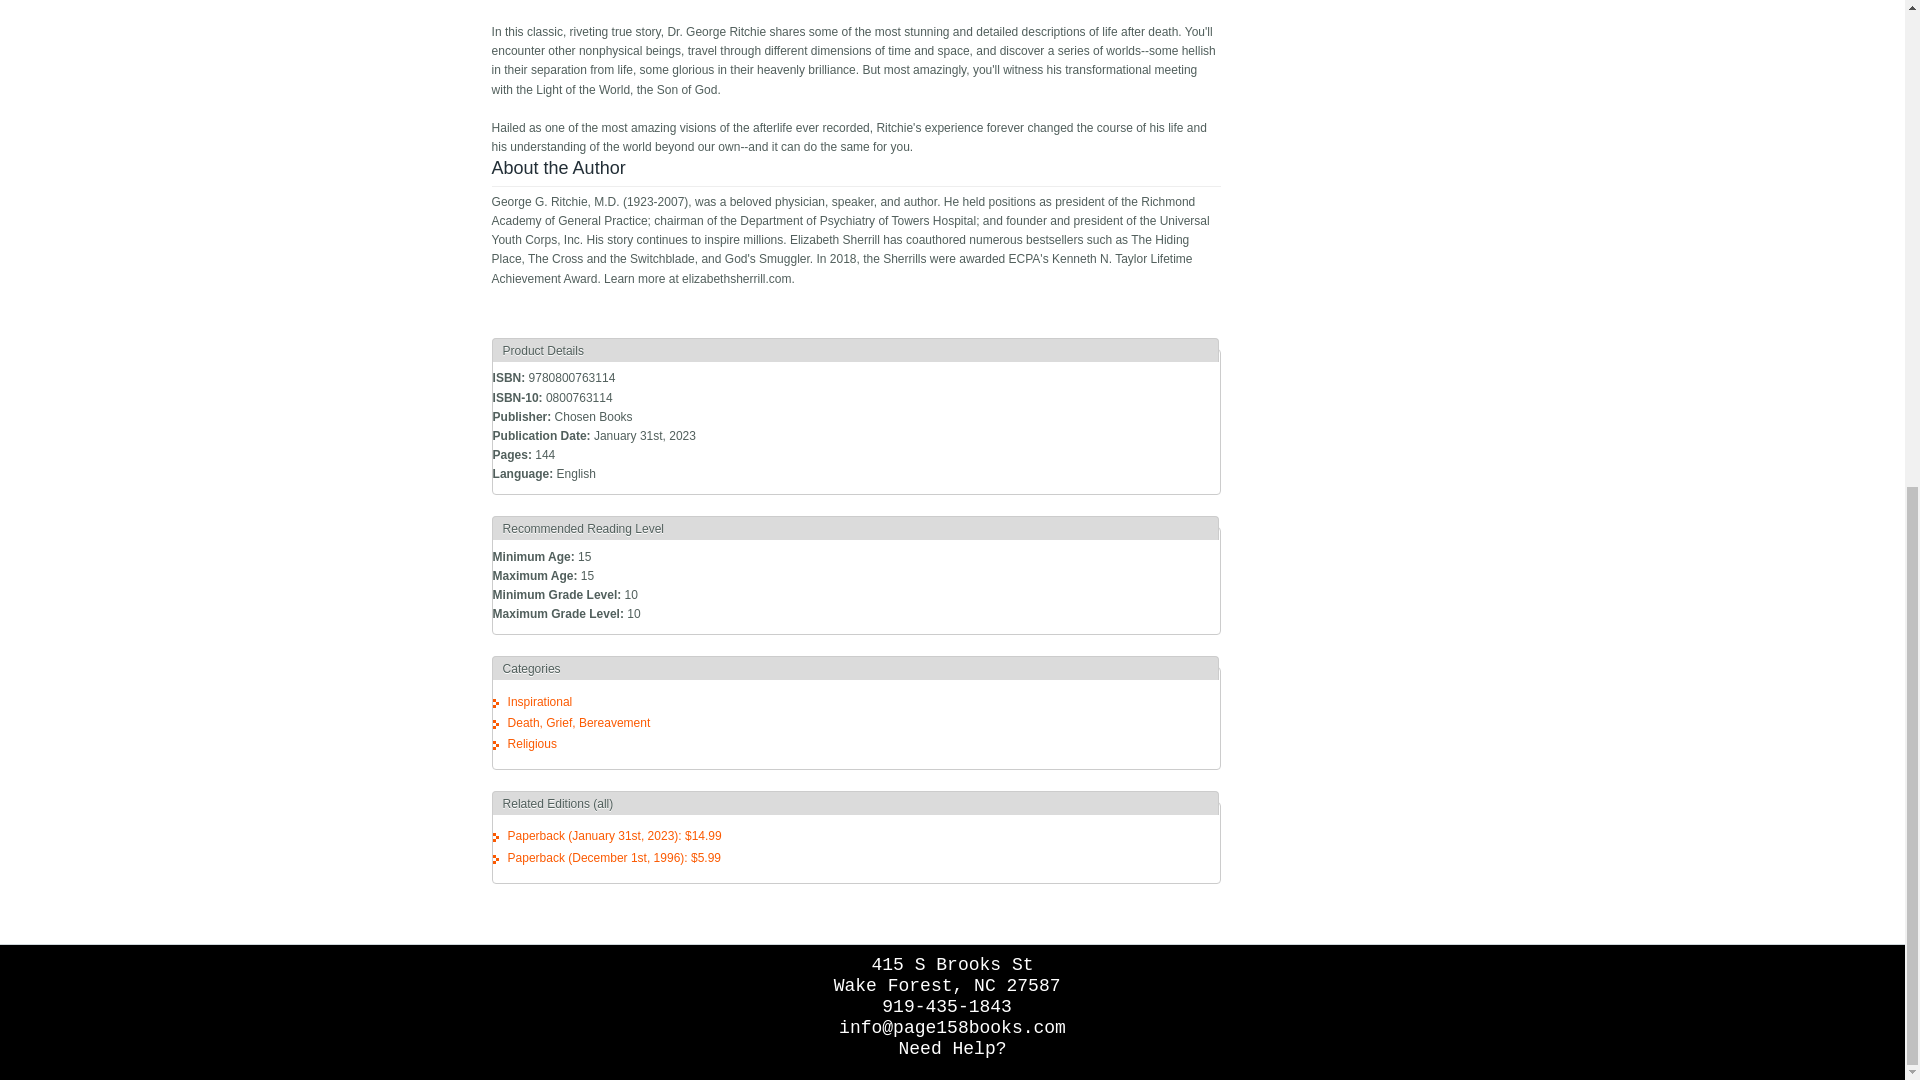  What do you see at coordinates (579, 723) in the screenshot?
I see `Death, Grief, Bereavement` at bounding box center [579, 723].